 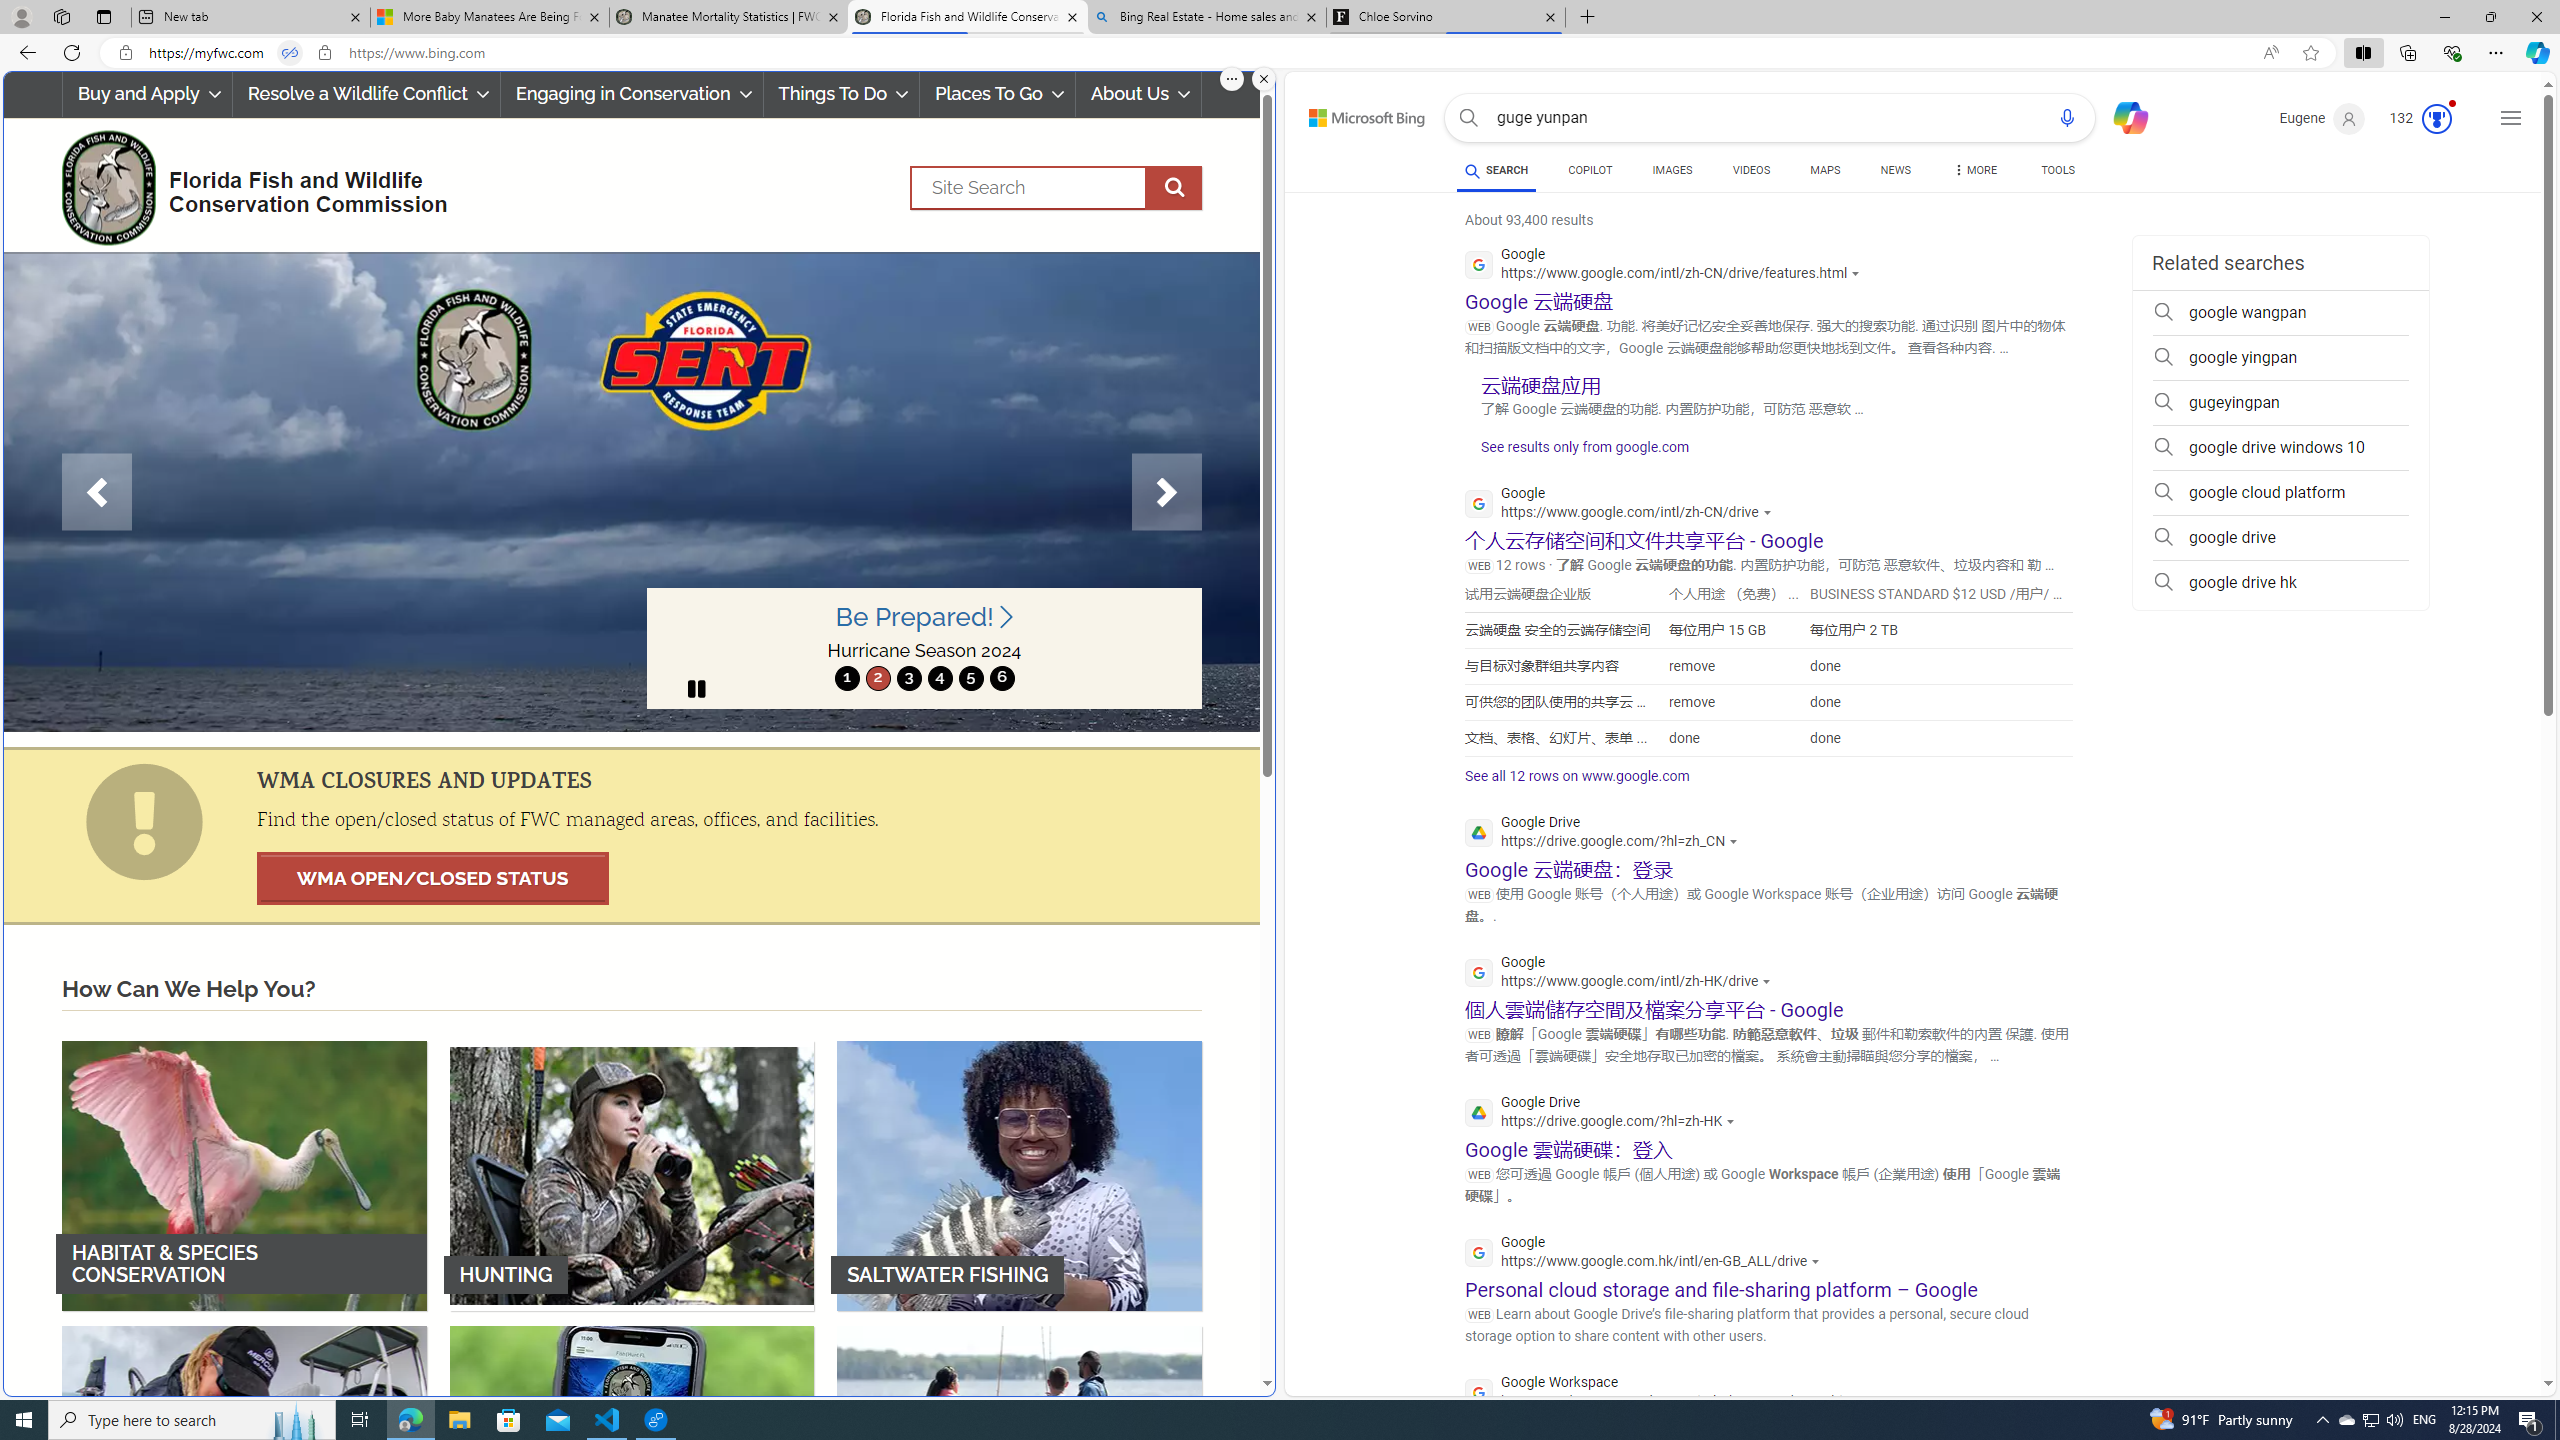 What do you see at coordinates (1020, 1460) in the screenshot?
I see `BOATING` at bounding box center [1020, 1460].